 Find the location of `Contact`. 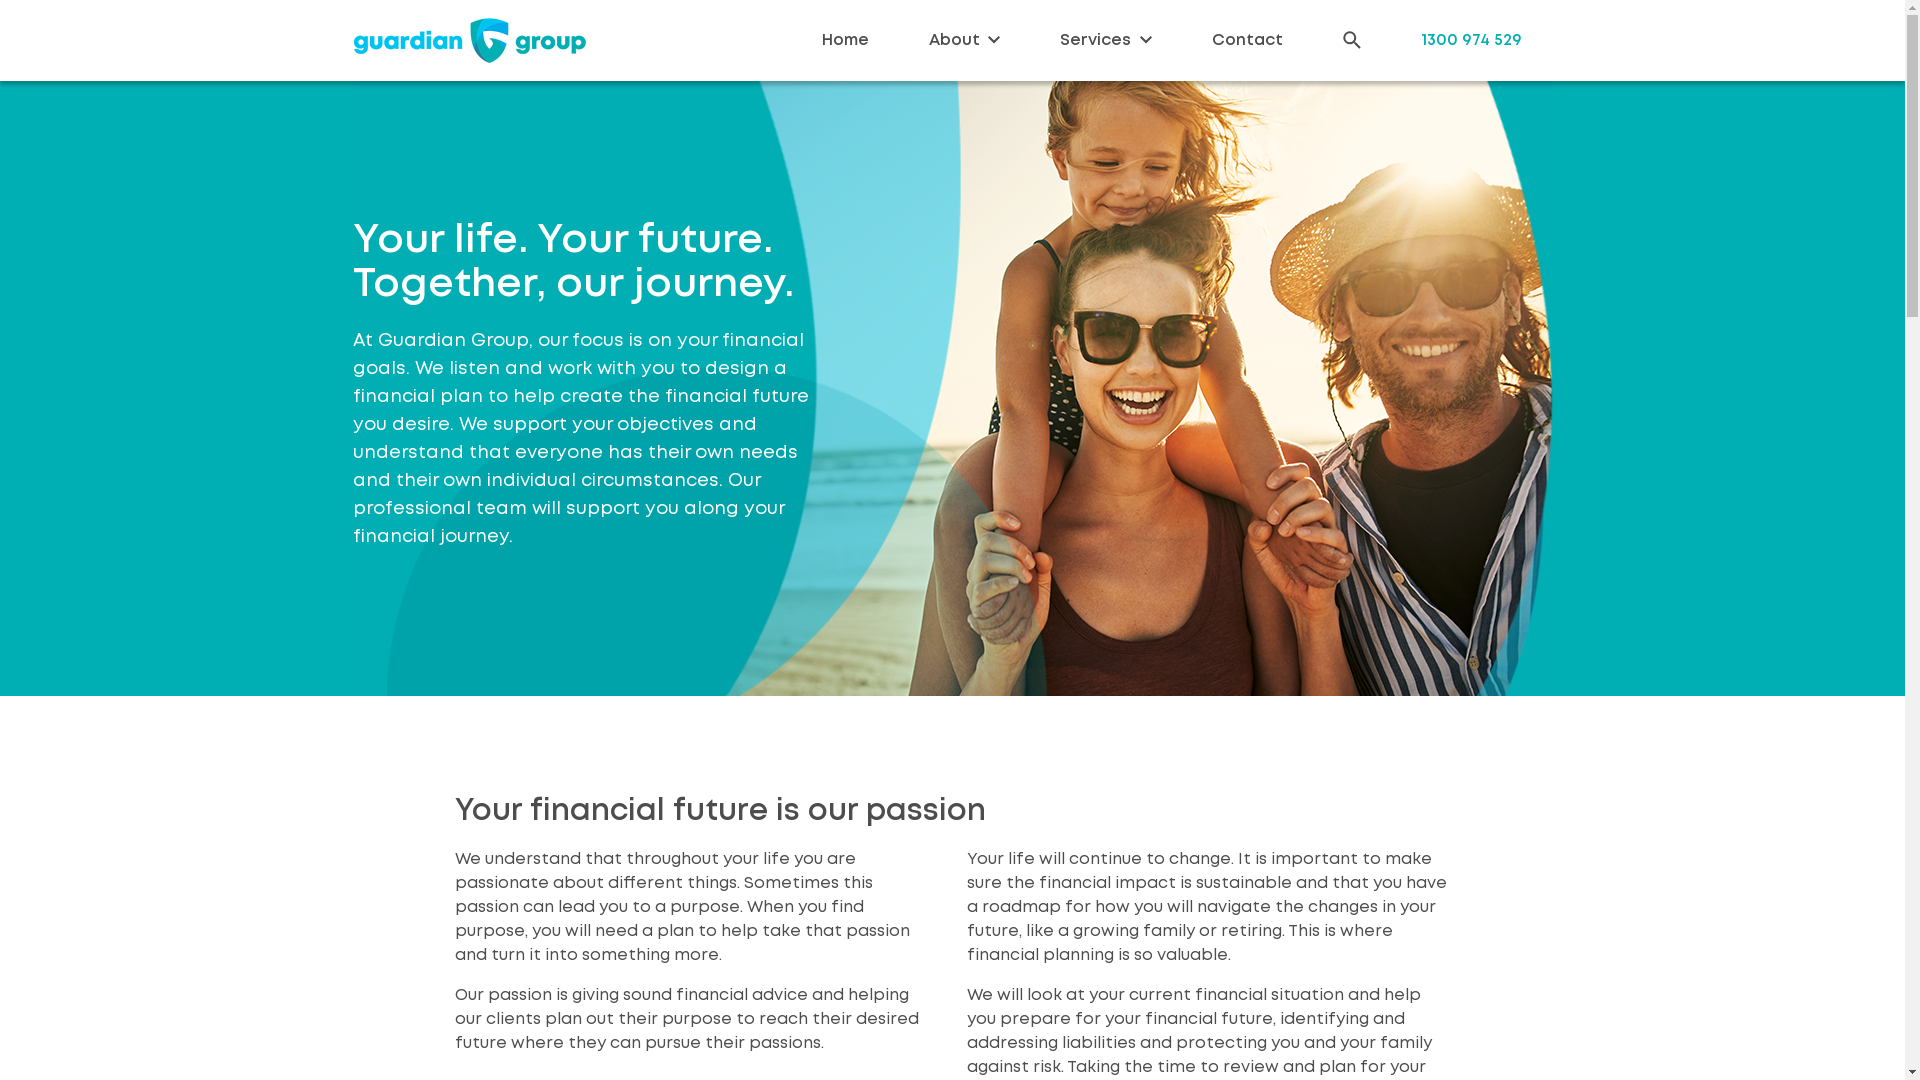

Contact is located at coordinates (1248, 40).